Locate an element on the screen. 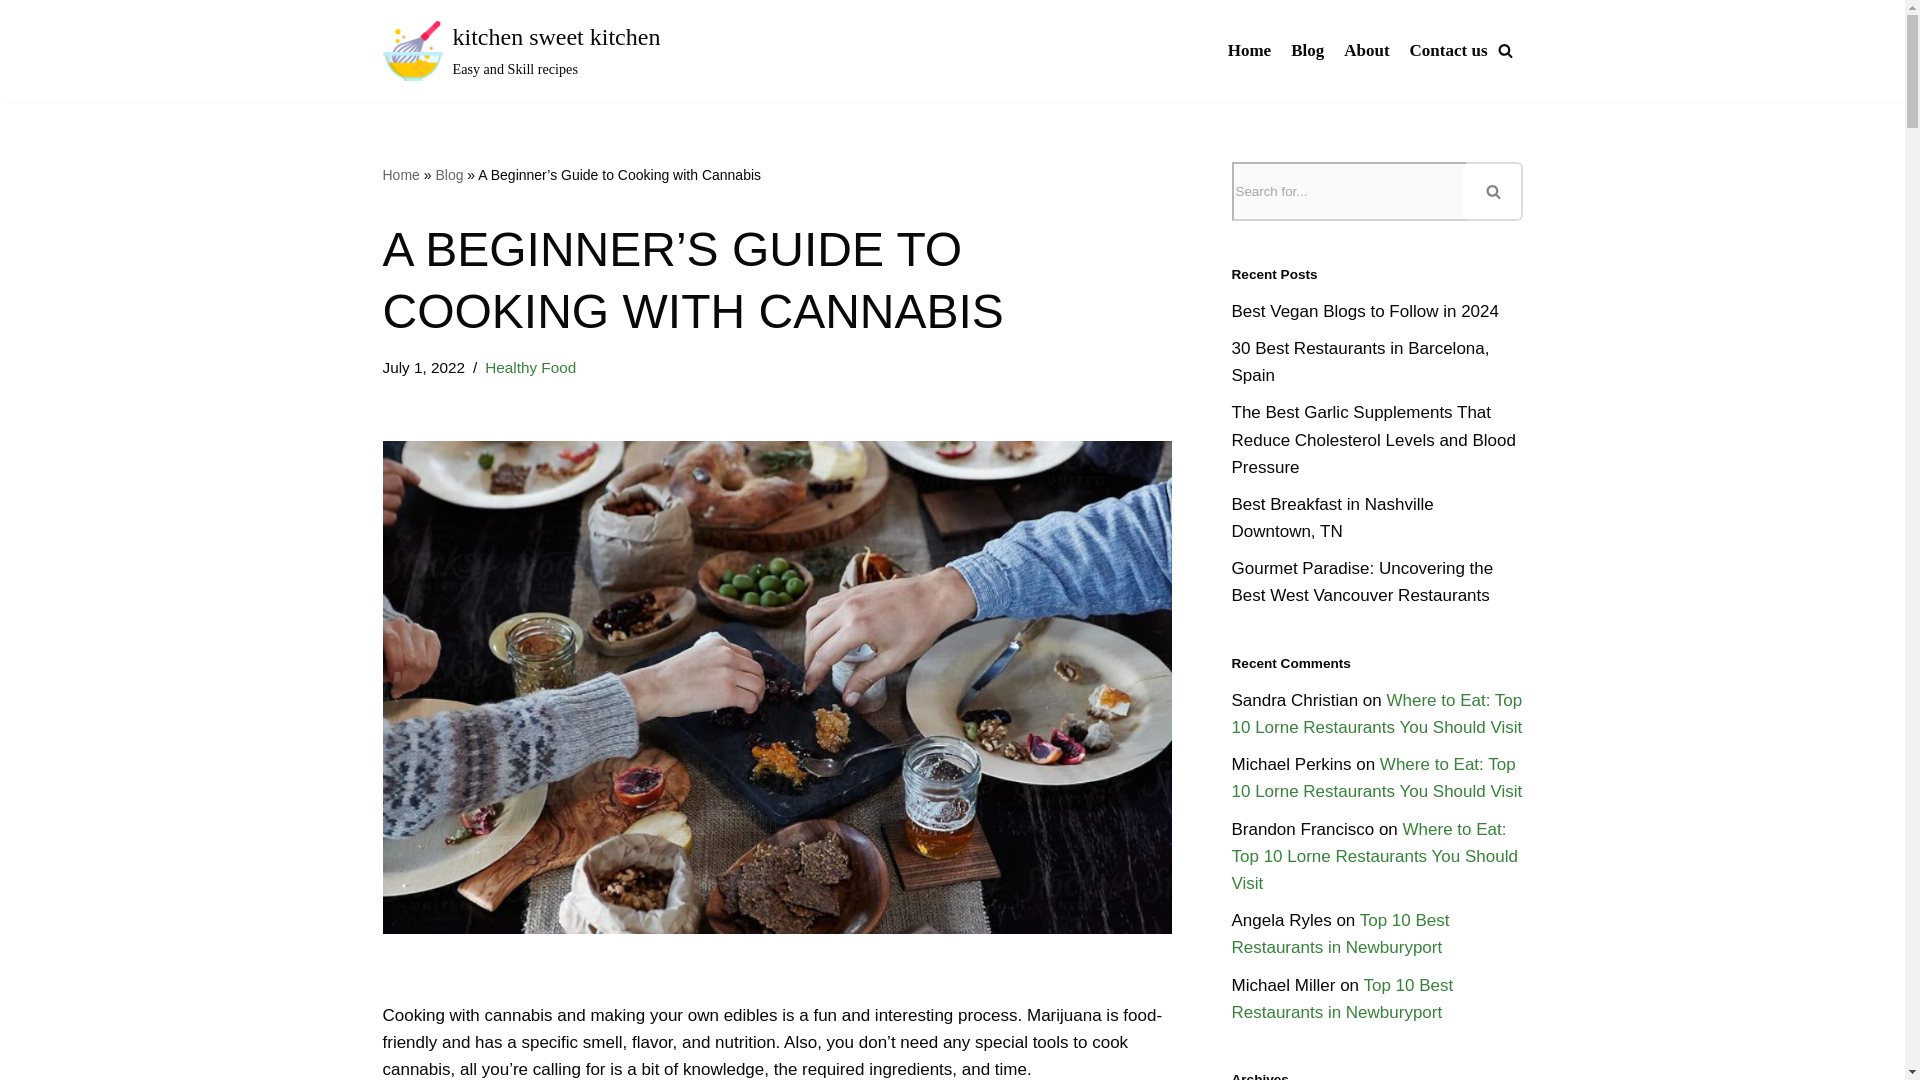 The height and width of the screenshot is (1080, 1920). Blog is located at coordinates (521, 51).